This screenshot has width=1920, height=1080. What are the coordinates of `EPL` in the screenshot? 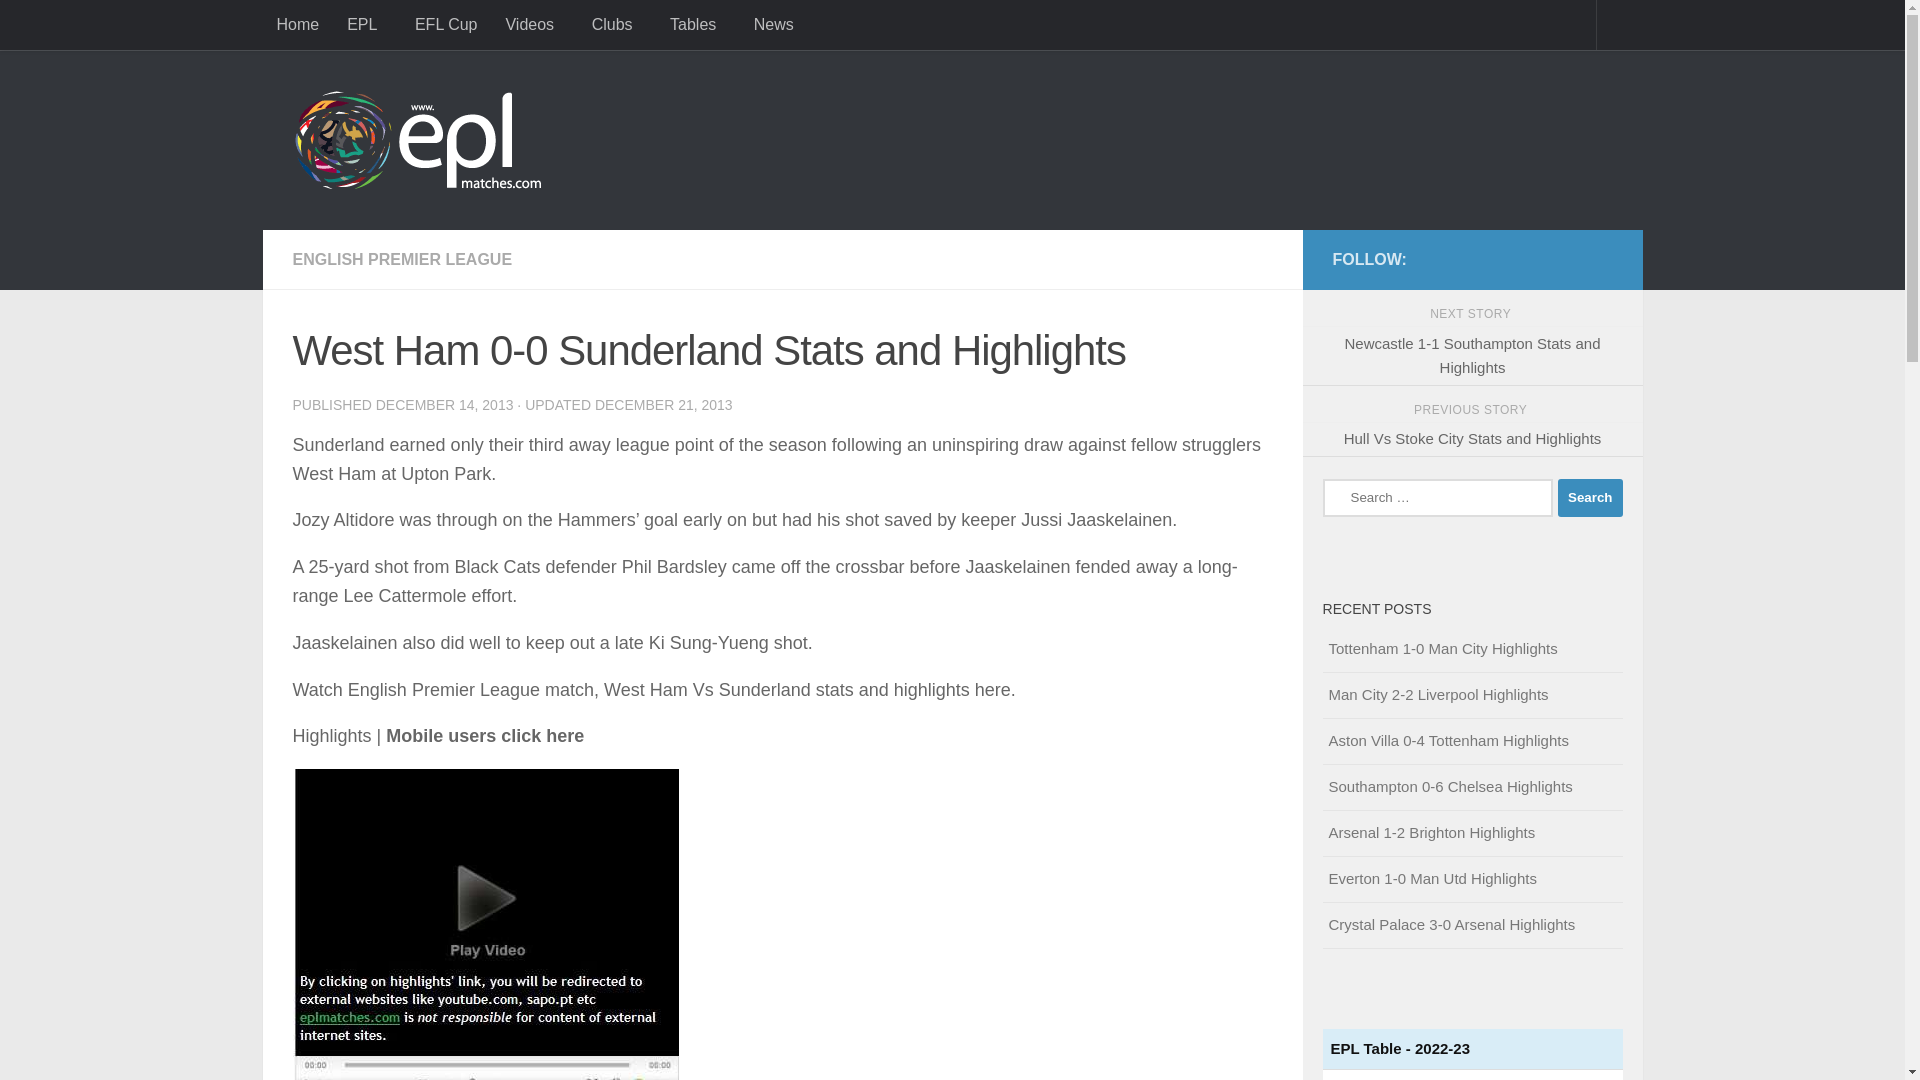 It's located at (366, 24).